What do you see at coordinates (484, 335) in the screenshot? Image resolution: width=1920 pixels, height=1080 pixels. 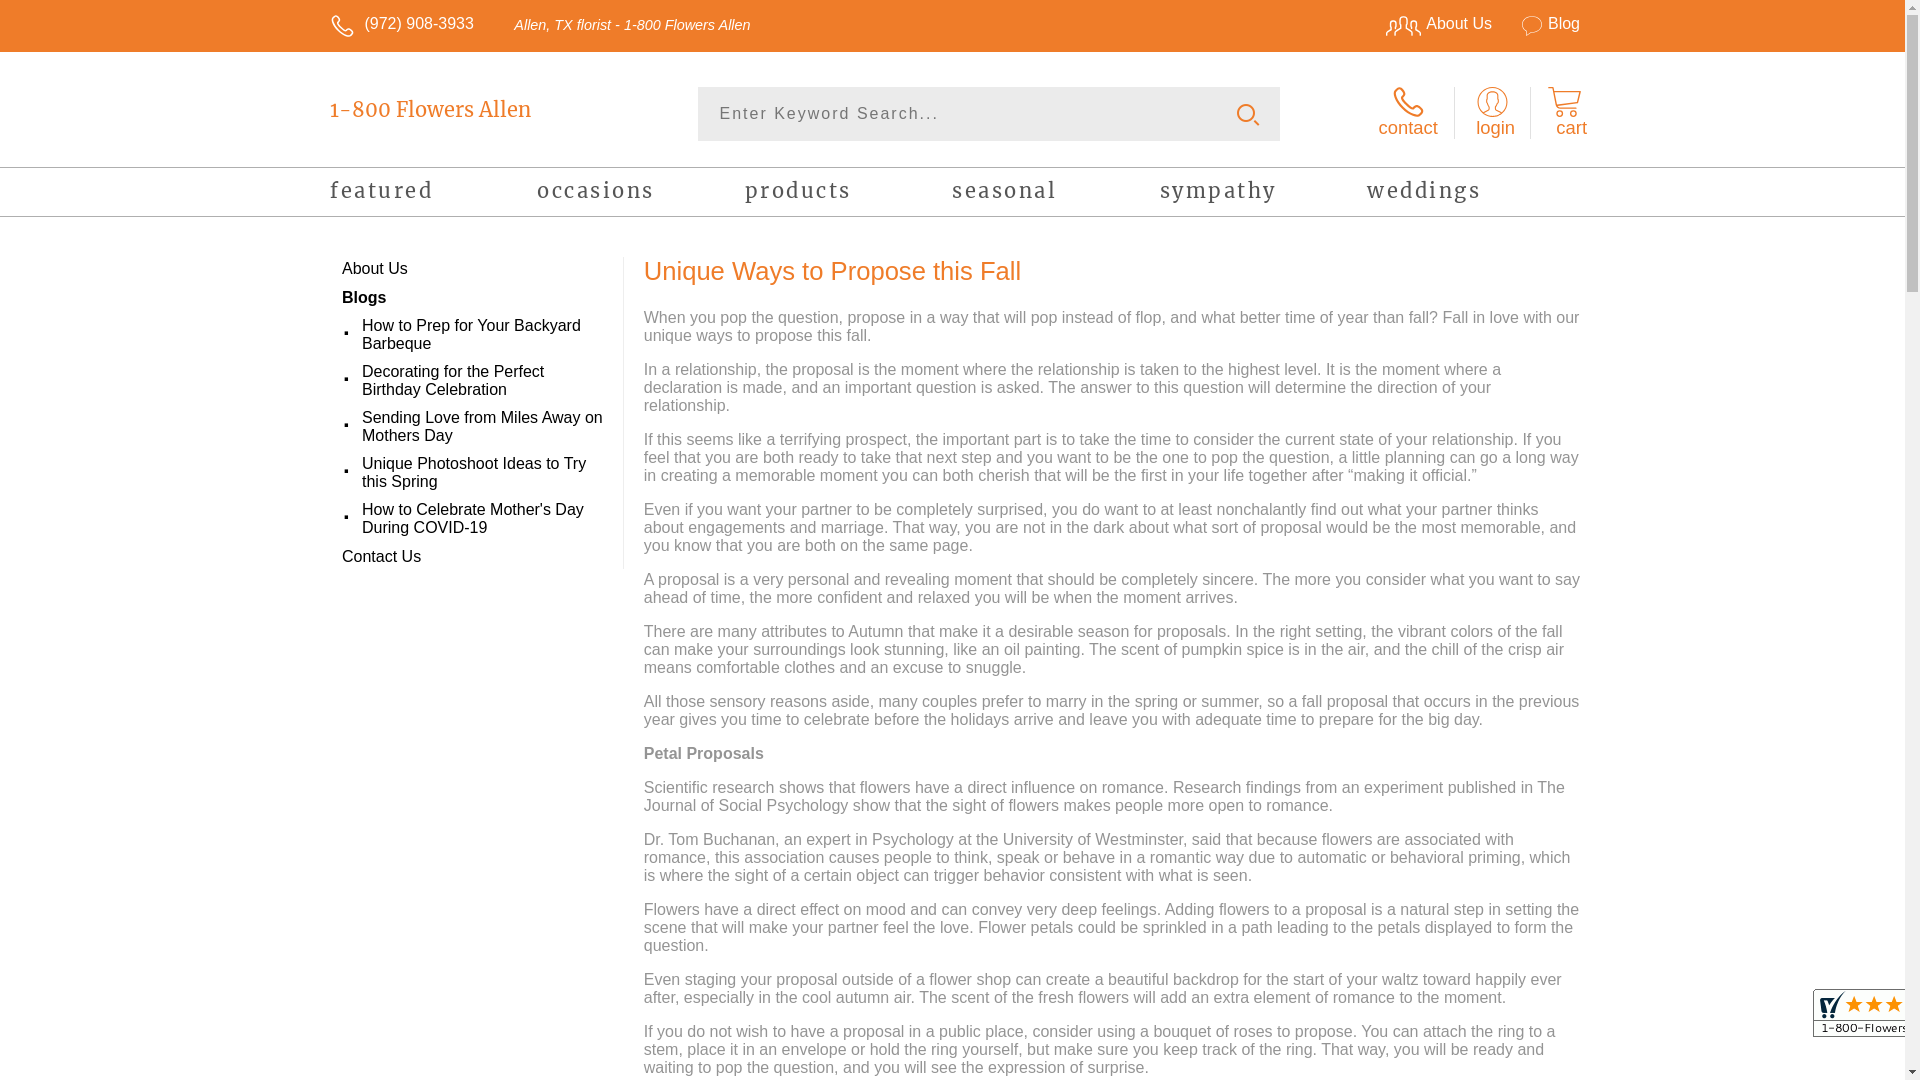 I see `How to Prep for Your Backyard Barbeque` at bounding box center [484, 335].